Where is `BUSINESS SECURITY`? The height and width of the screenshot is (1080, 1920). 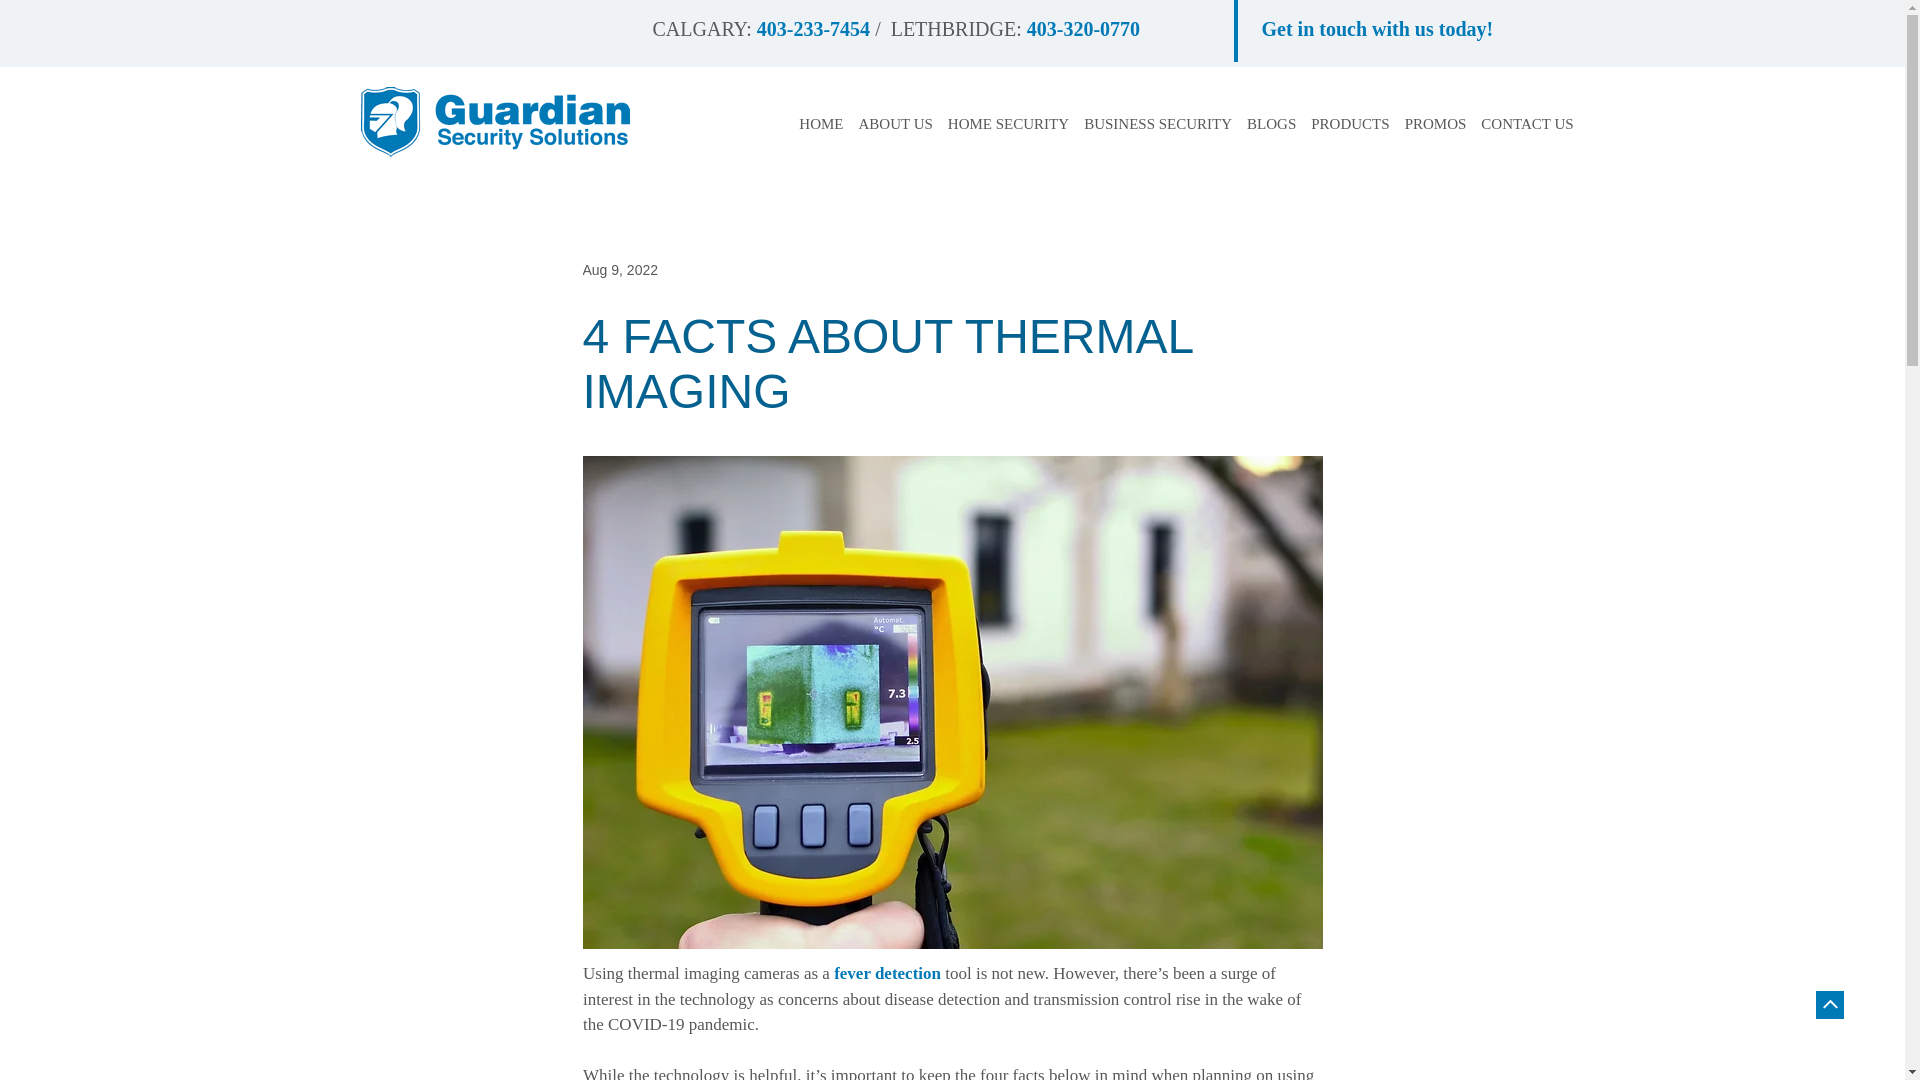 BUSINESS SECURITY is located at coordinates (1158, 124).